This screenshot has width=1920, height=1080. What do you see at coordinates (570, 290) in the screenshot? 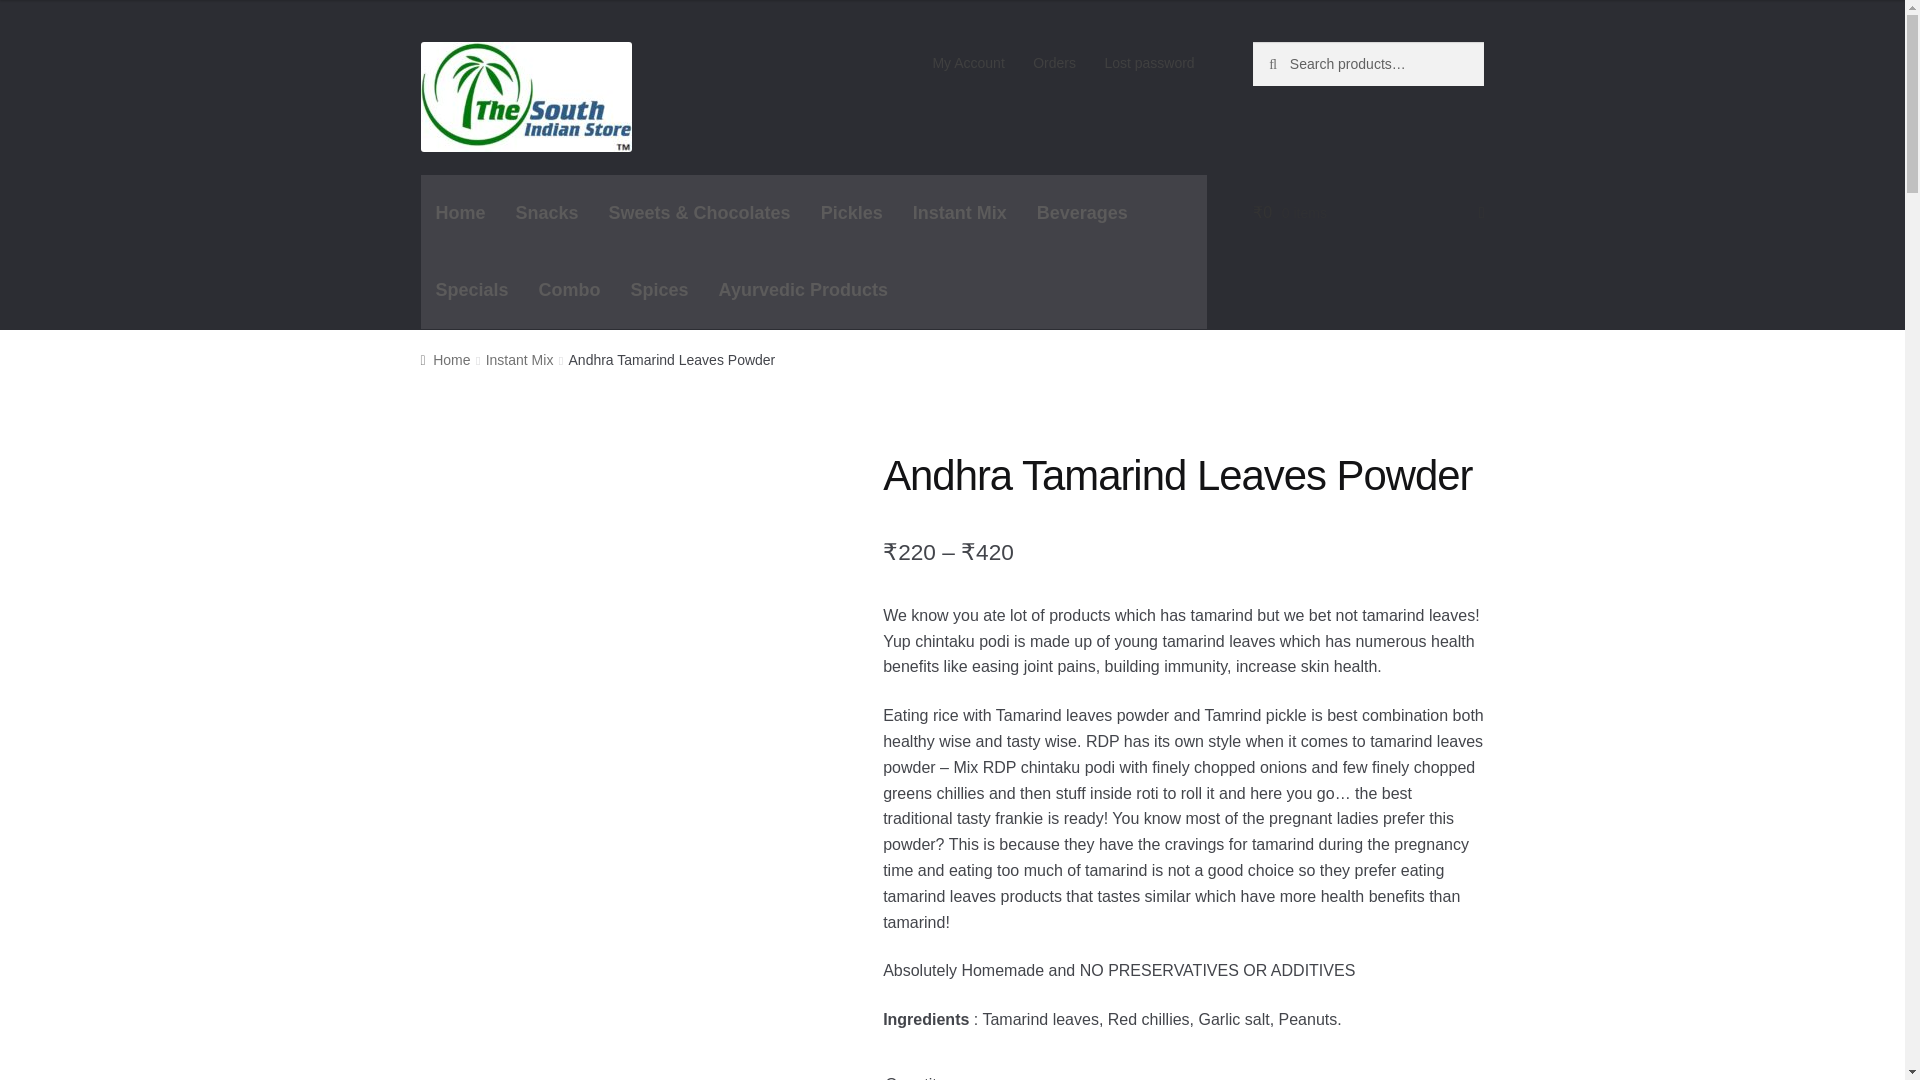
I see `Combo` at bounding box center [570, 290].